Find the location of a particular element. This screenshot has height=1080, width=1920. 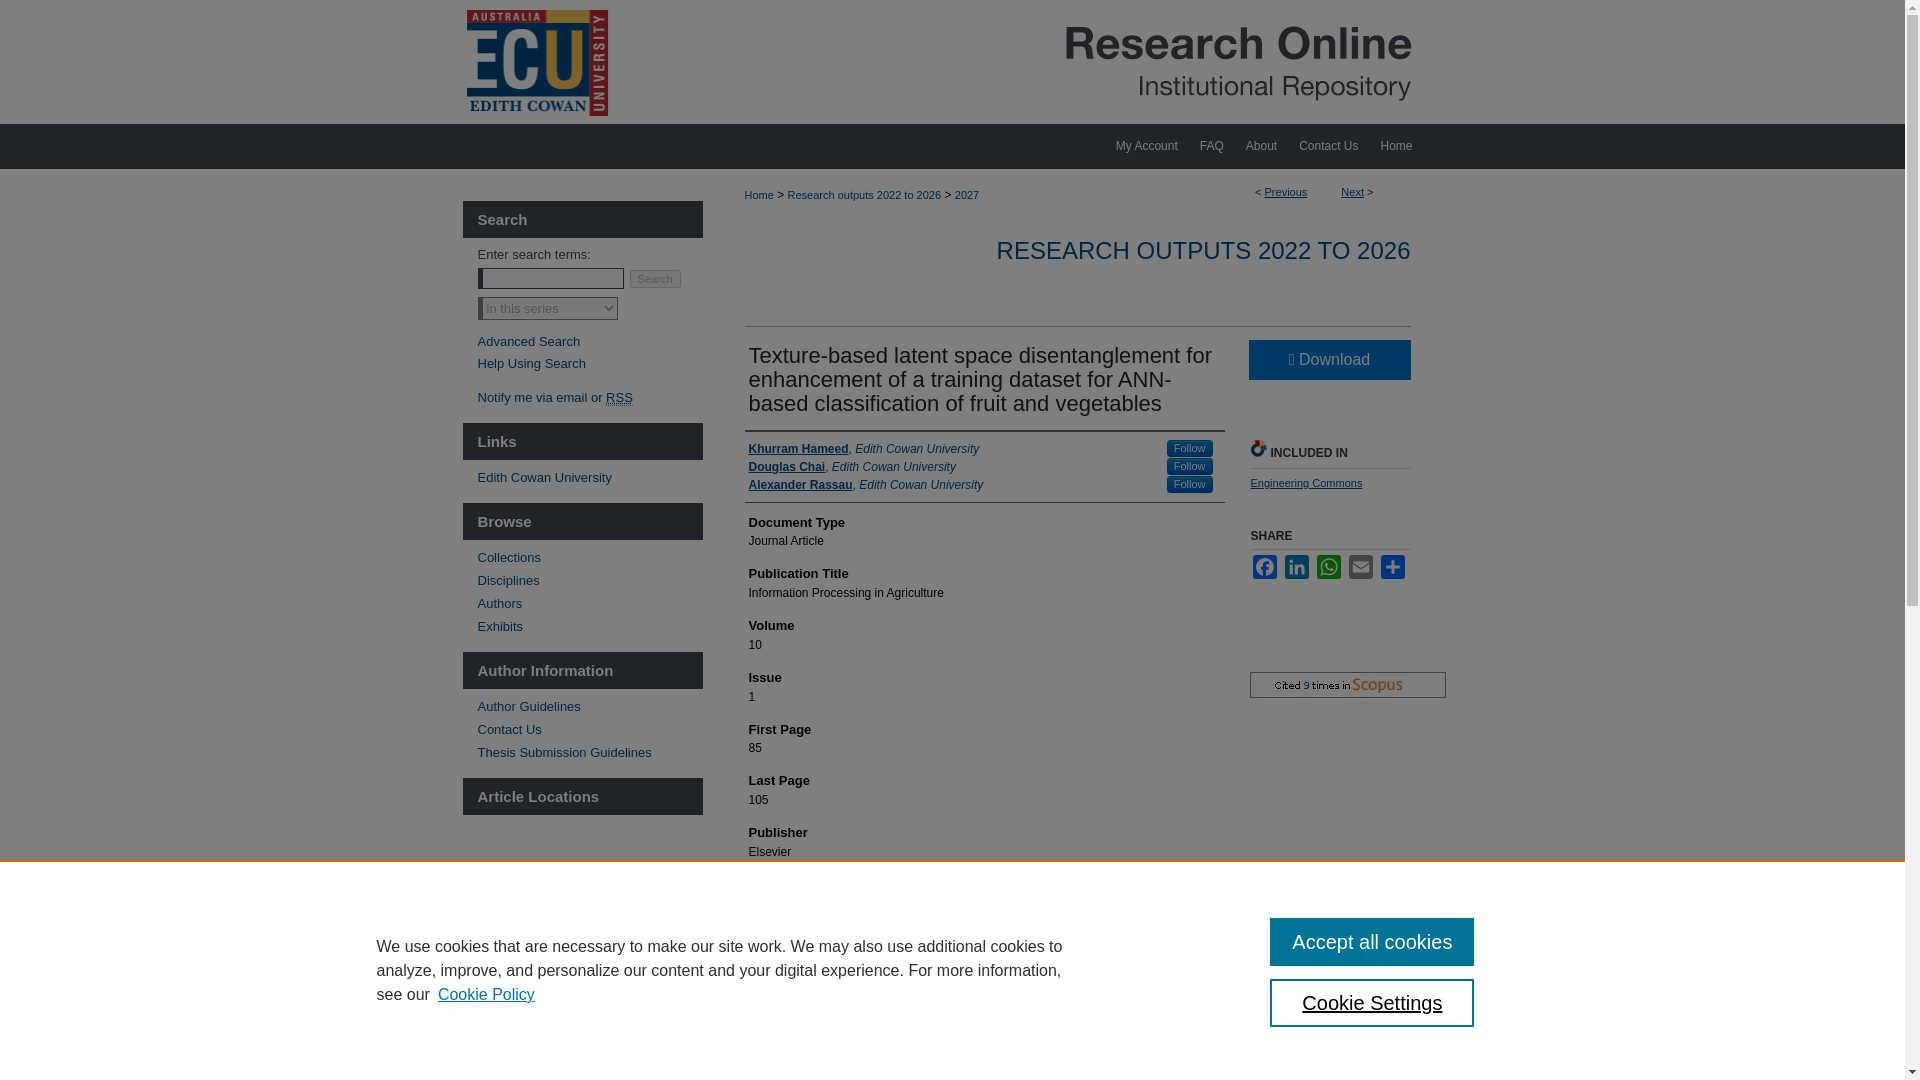

Facebook is located at coordinates (1264, 566).